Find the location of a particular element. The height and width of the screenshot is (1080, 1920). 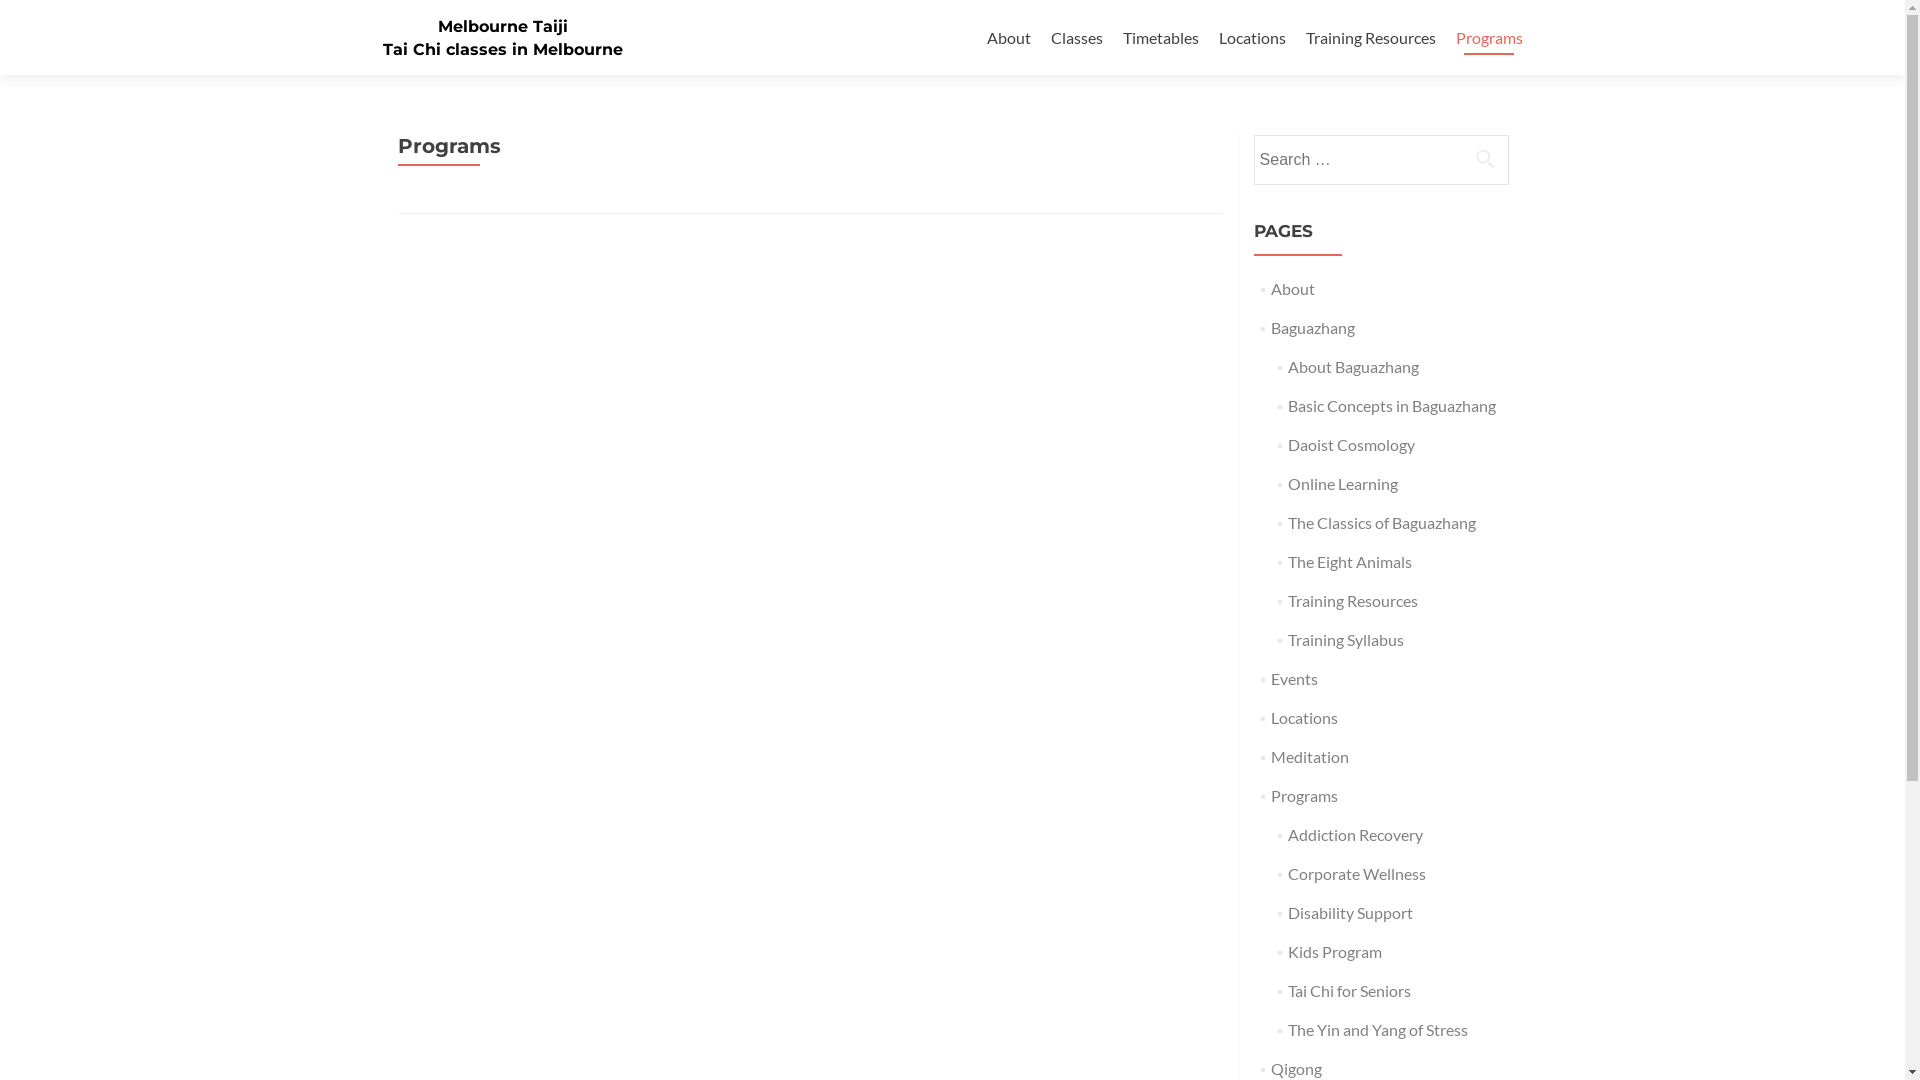

Training Syllabus is located at coordinates (1346, 640).